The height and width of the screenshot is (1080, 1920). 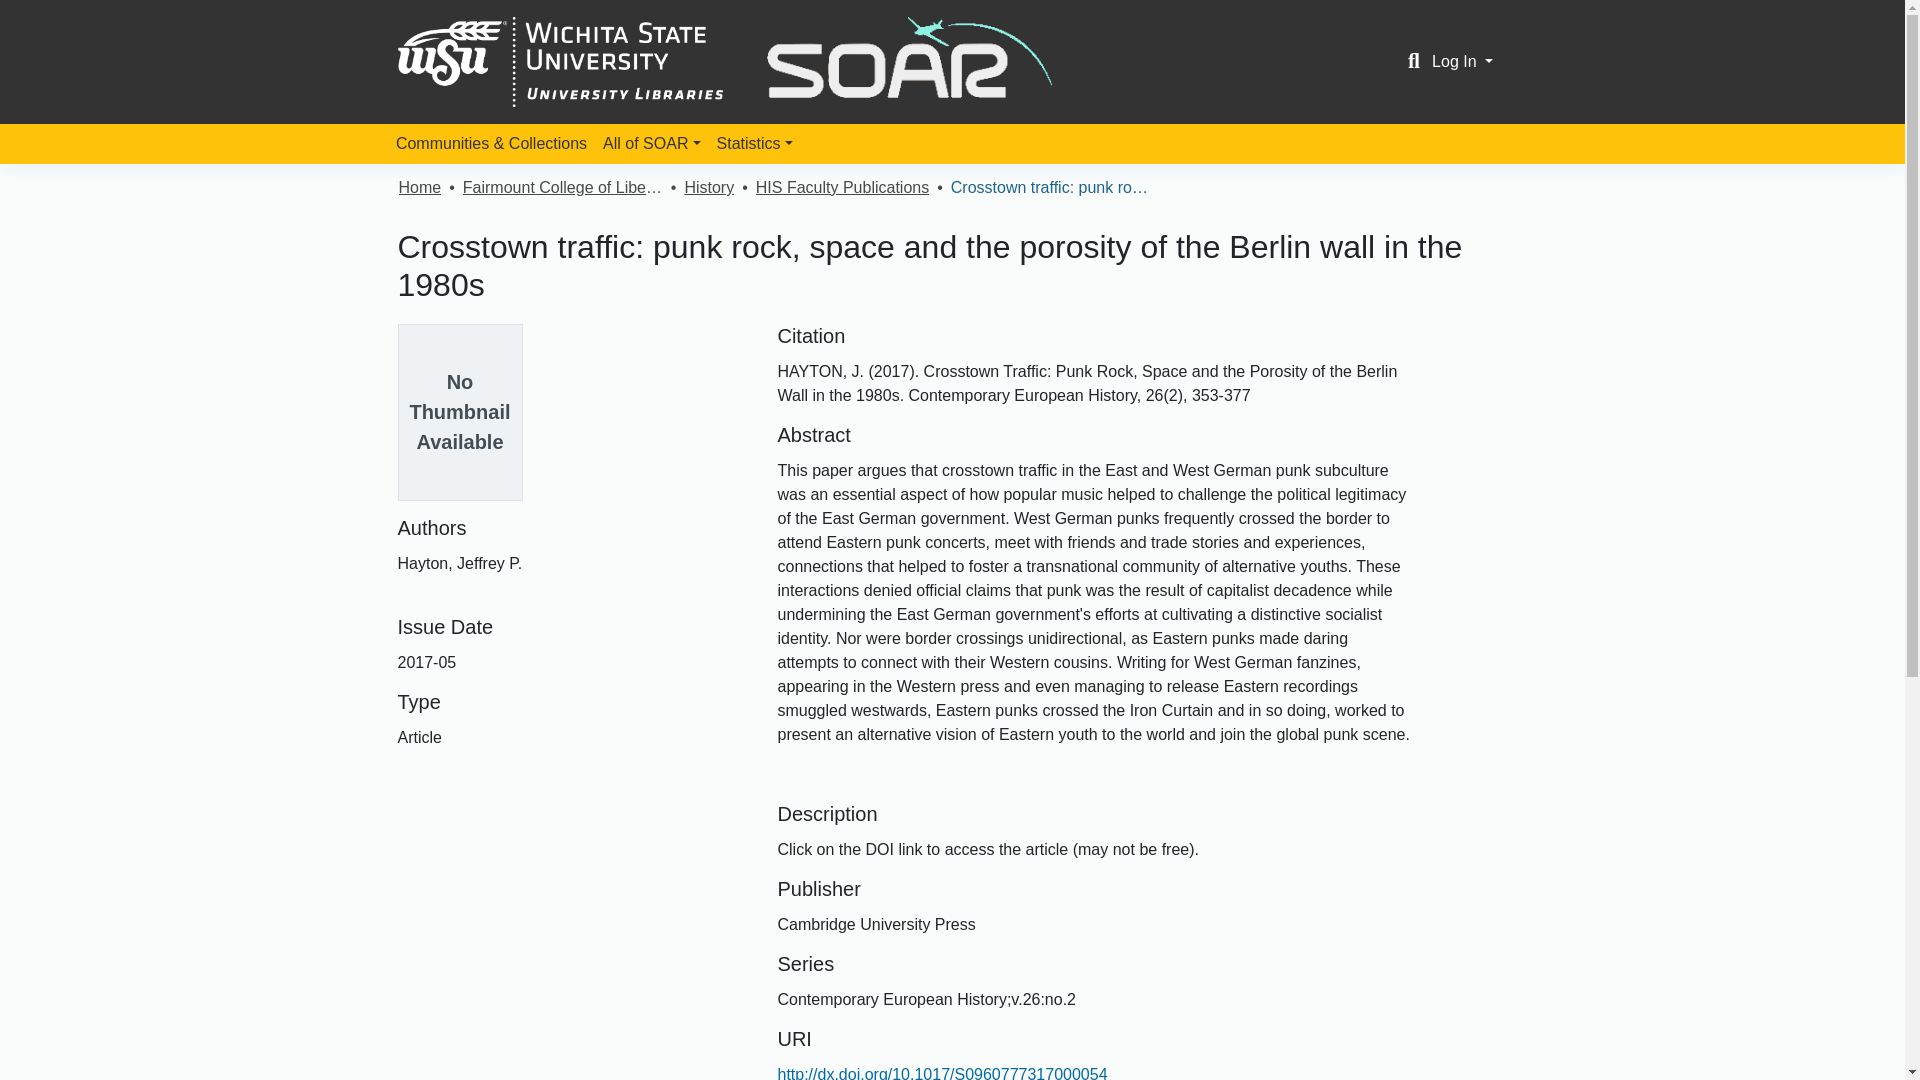 I want to click on Fairmount College of Liberal Arts and Sciences, so click(x=562, y=188).